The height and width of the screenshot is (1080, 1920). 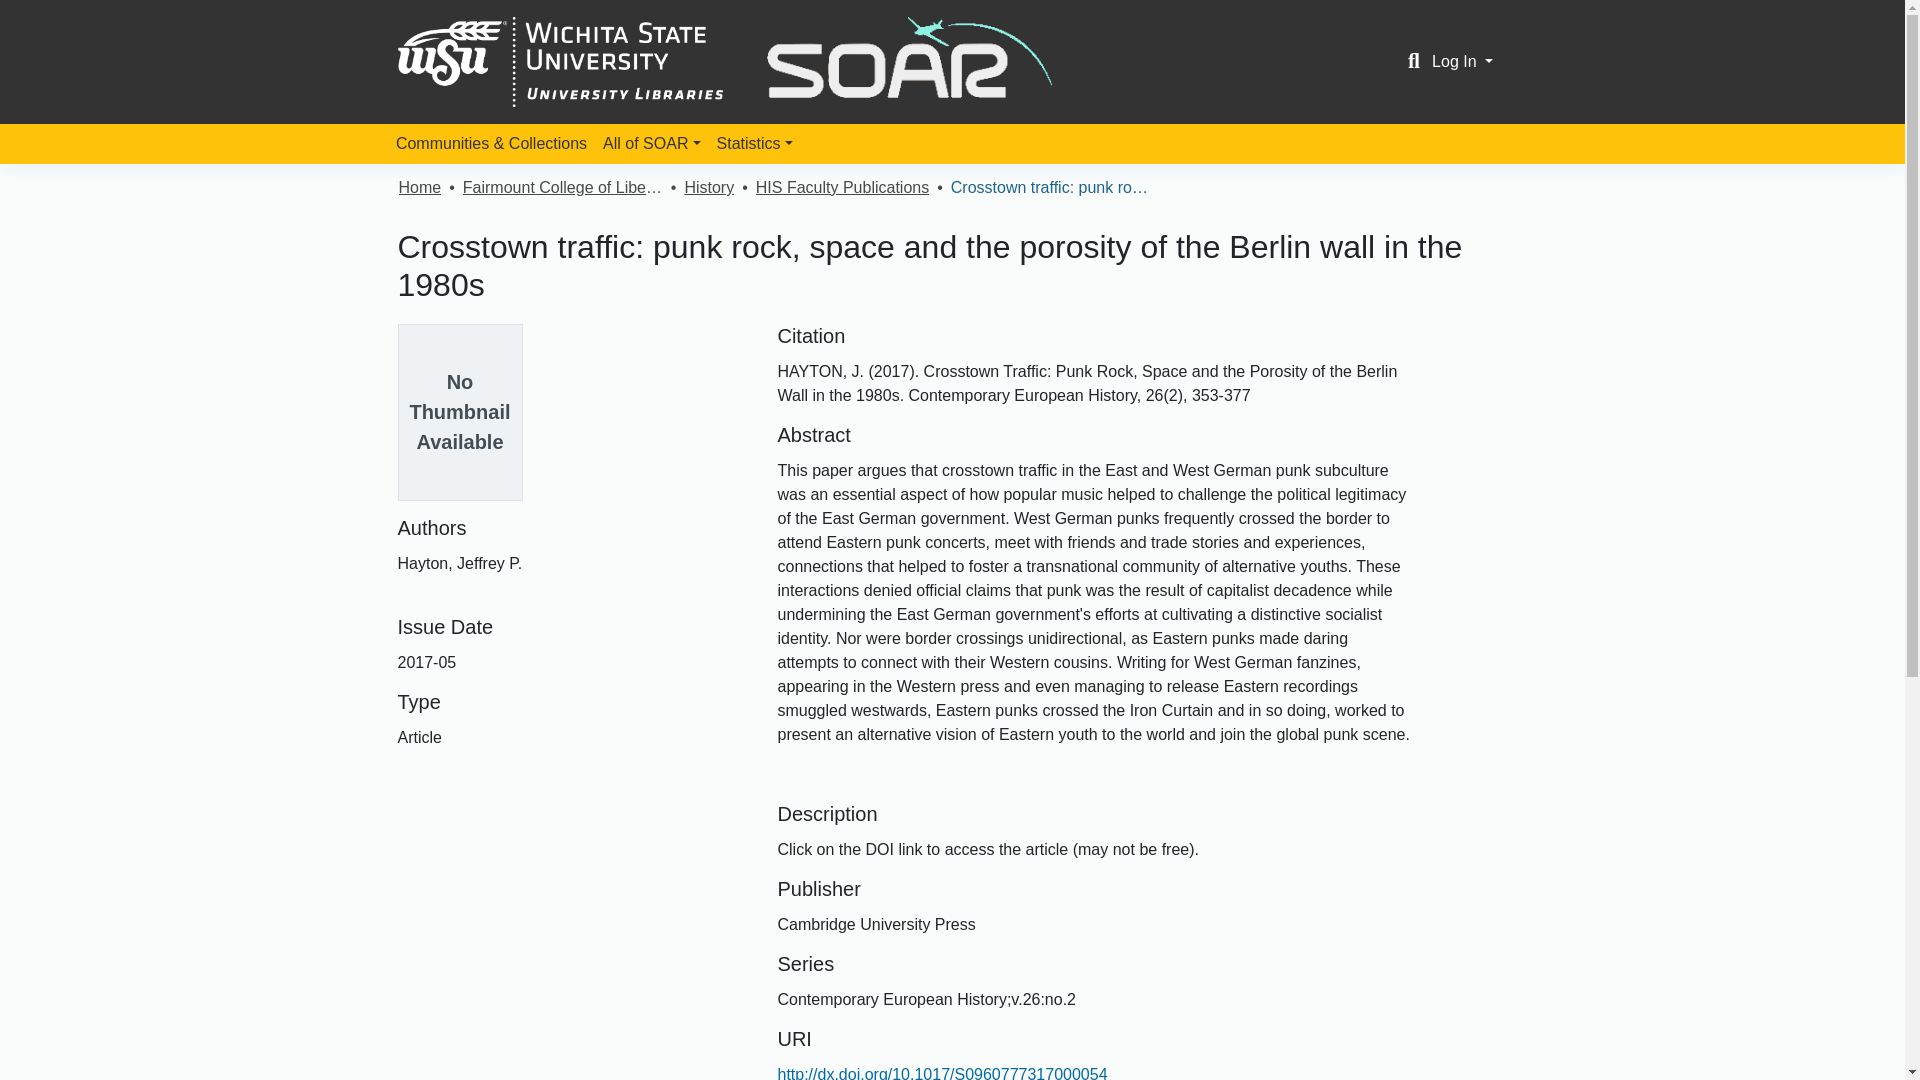 I want to click on Fairmount College of Liberal Arts and Sciences, so click(x=562, y=188).